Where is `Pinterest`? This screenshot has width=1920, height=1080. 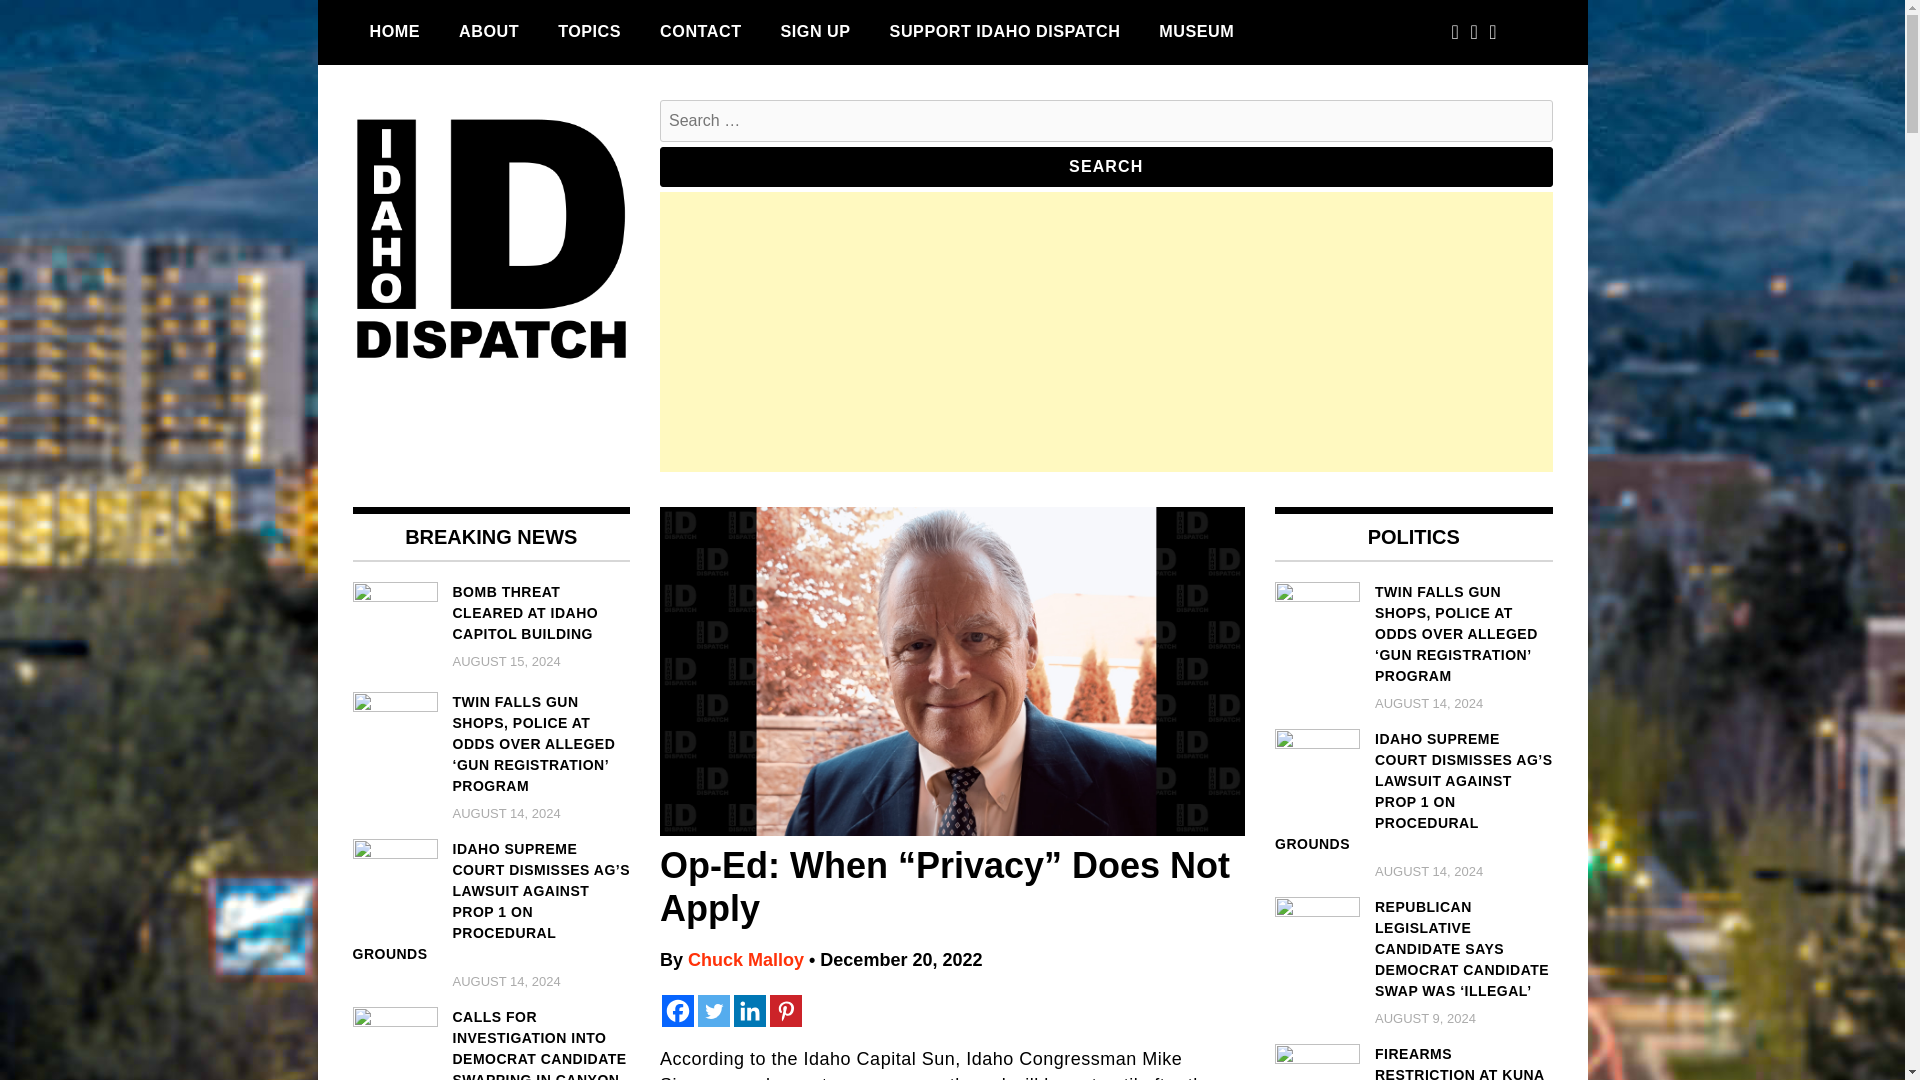 Pinterest is located at coordinates (786, 1010).